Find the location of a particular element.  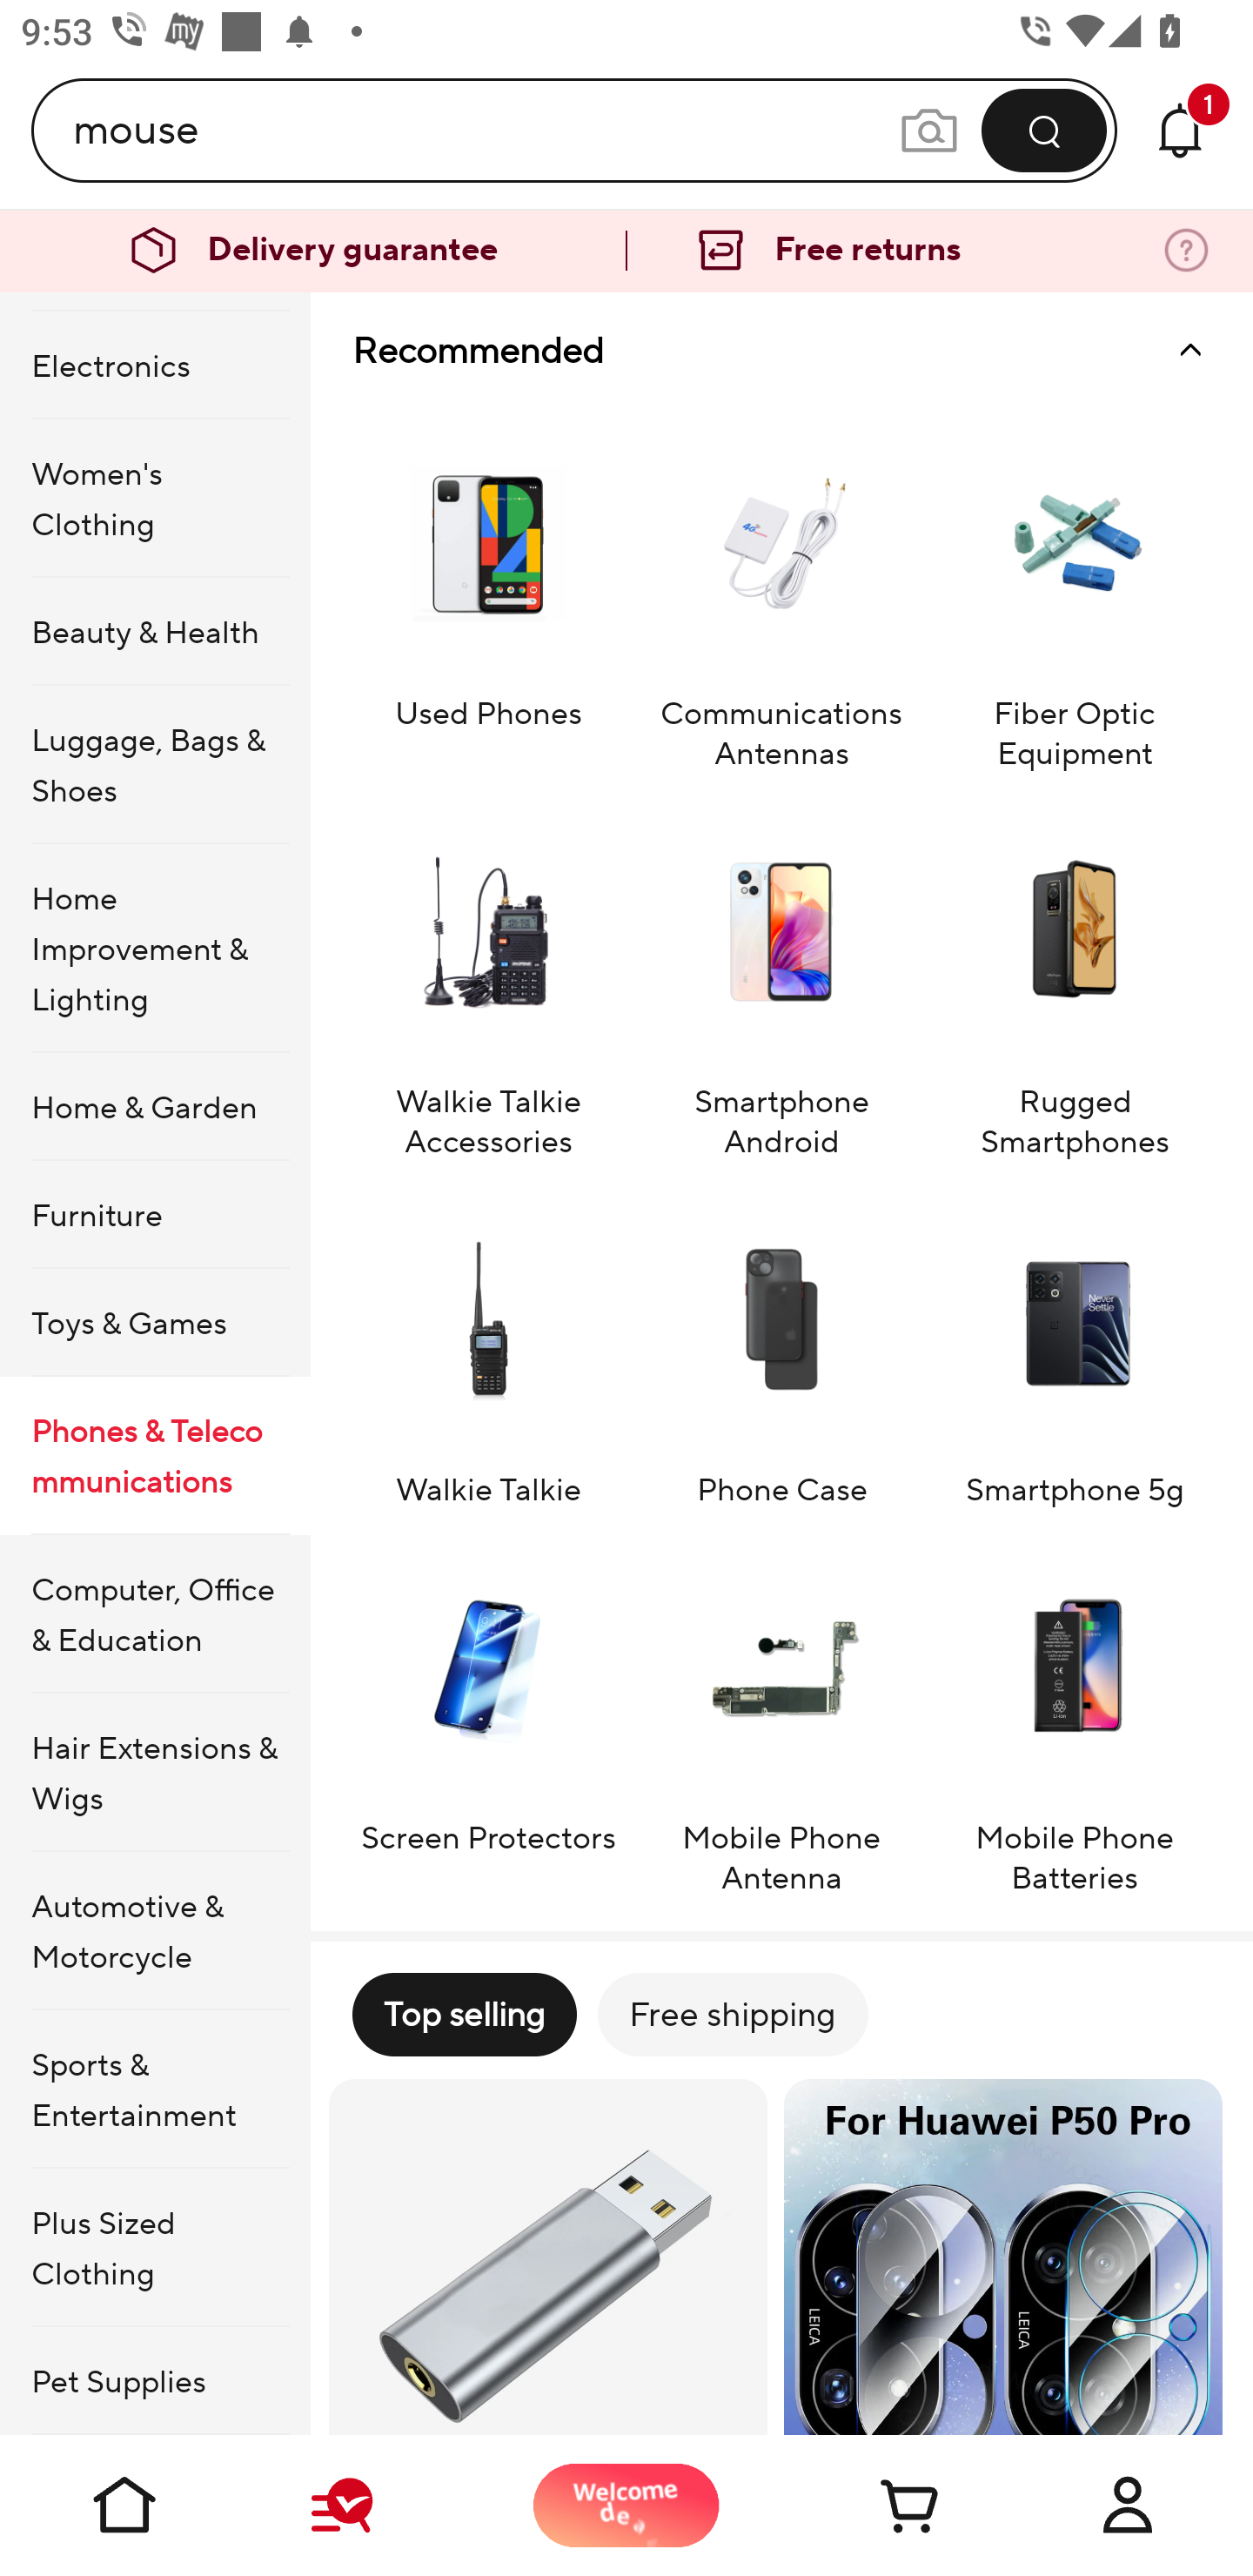

Delivery guarantee Free returns is located at coordinates (626, 251).